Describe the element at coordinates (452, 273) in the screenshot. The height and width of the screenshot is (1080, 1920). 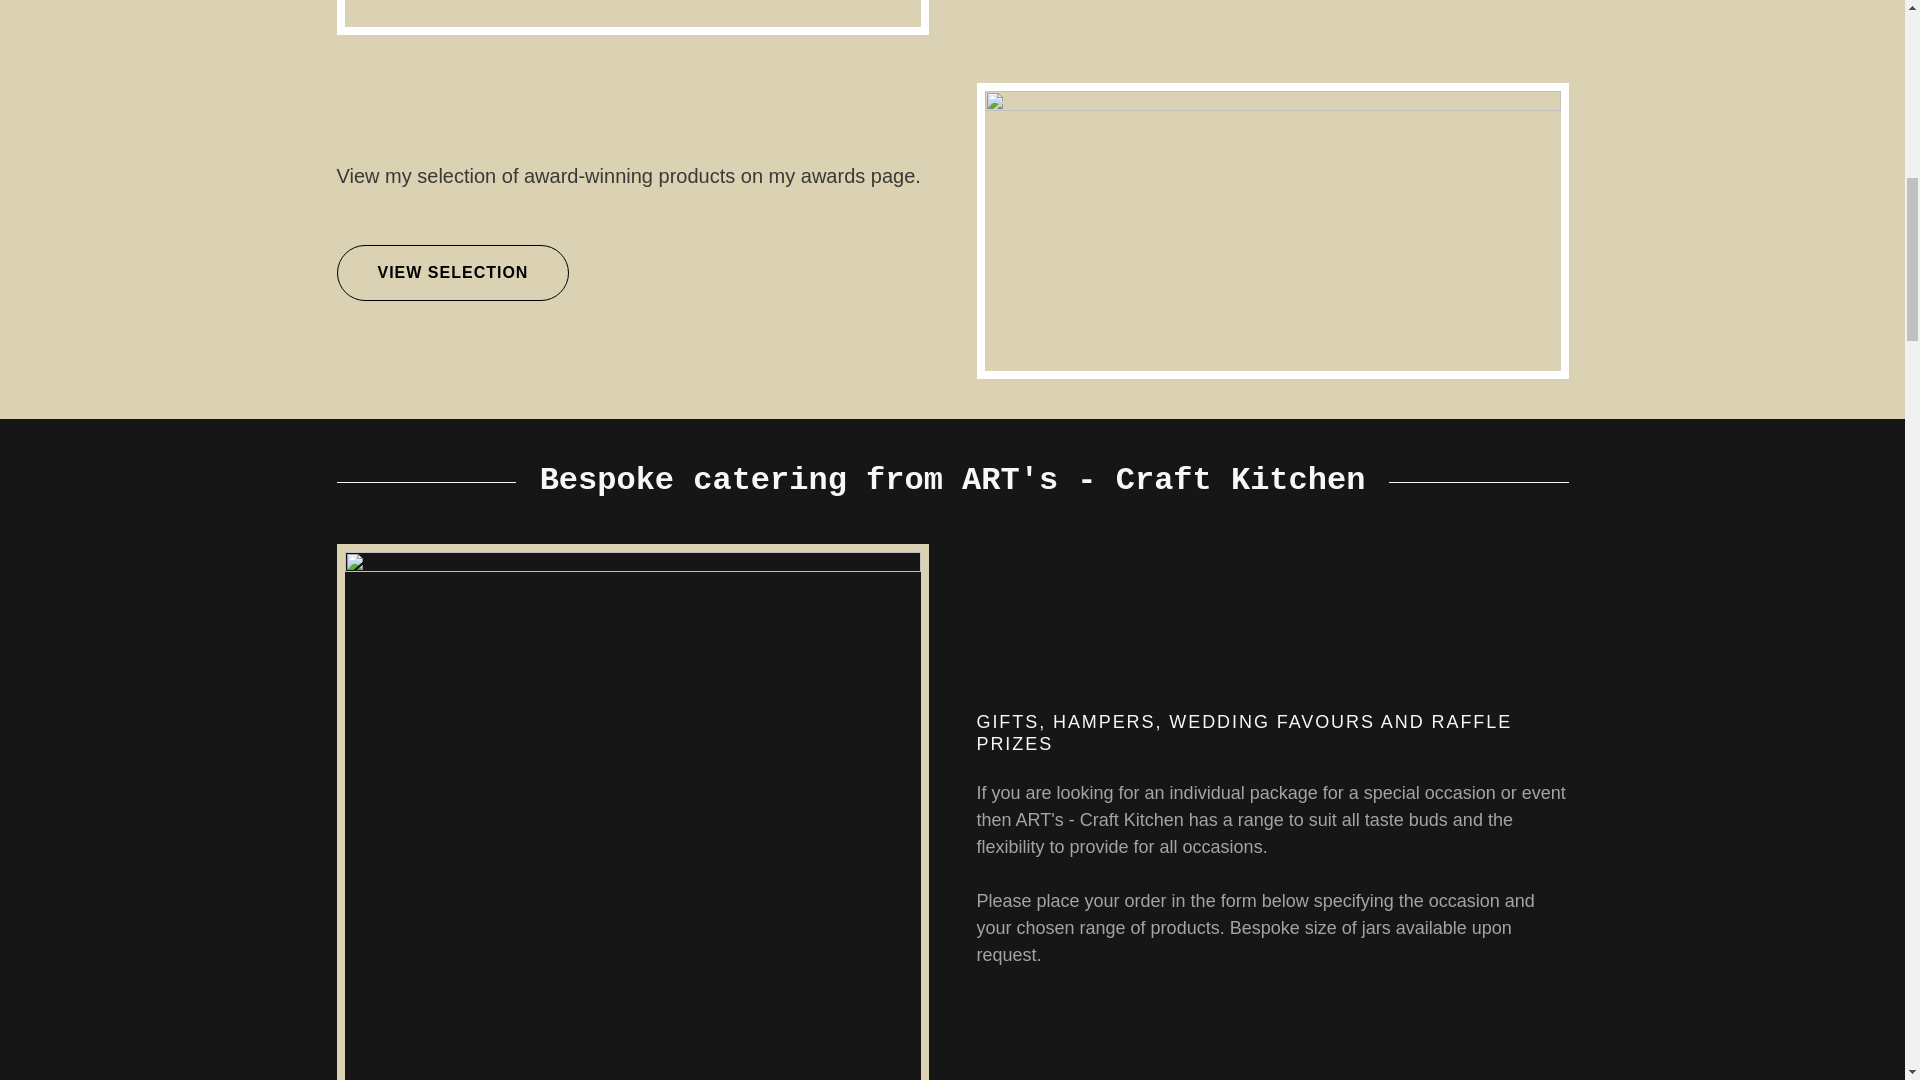
I see `VIEW SELECTION` at that location.